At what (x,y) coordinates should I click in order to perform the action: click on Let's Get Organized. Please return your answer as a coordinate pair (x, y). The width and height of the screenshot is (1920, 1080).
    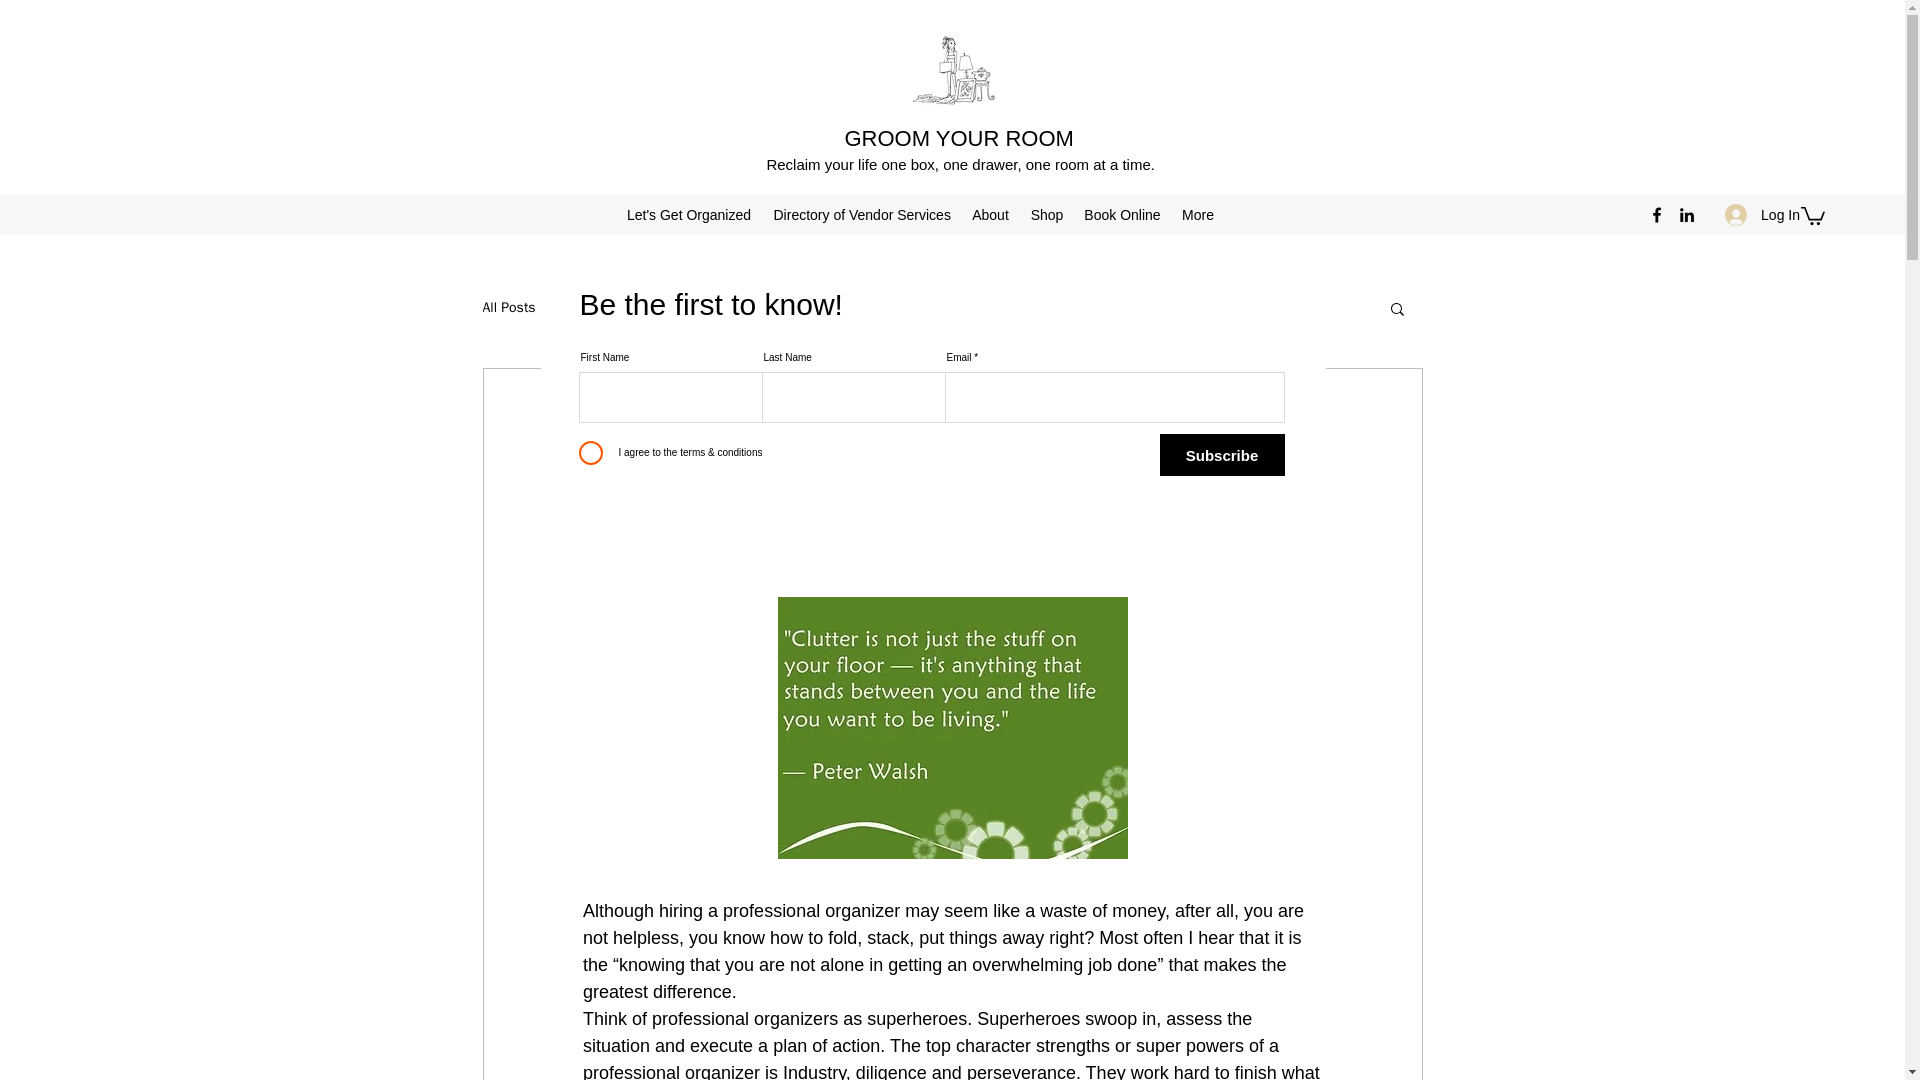
    Looking at the image, I should click on (688, 214).